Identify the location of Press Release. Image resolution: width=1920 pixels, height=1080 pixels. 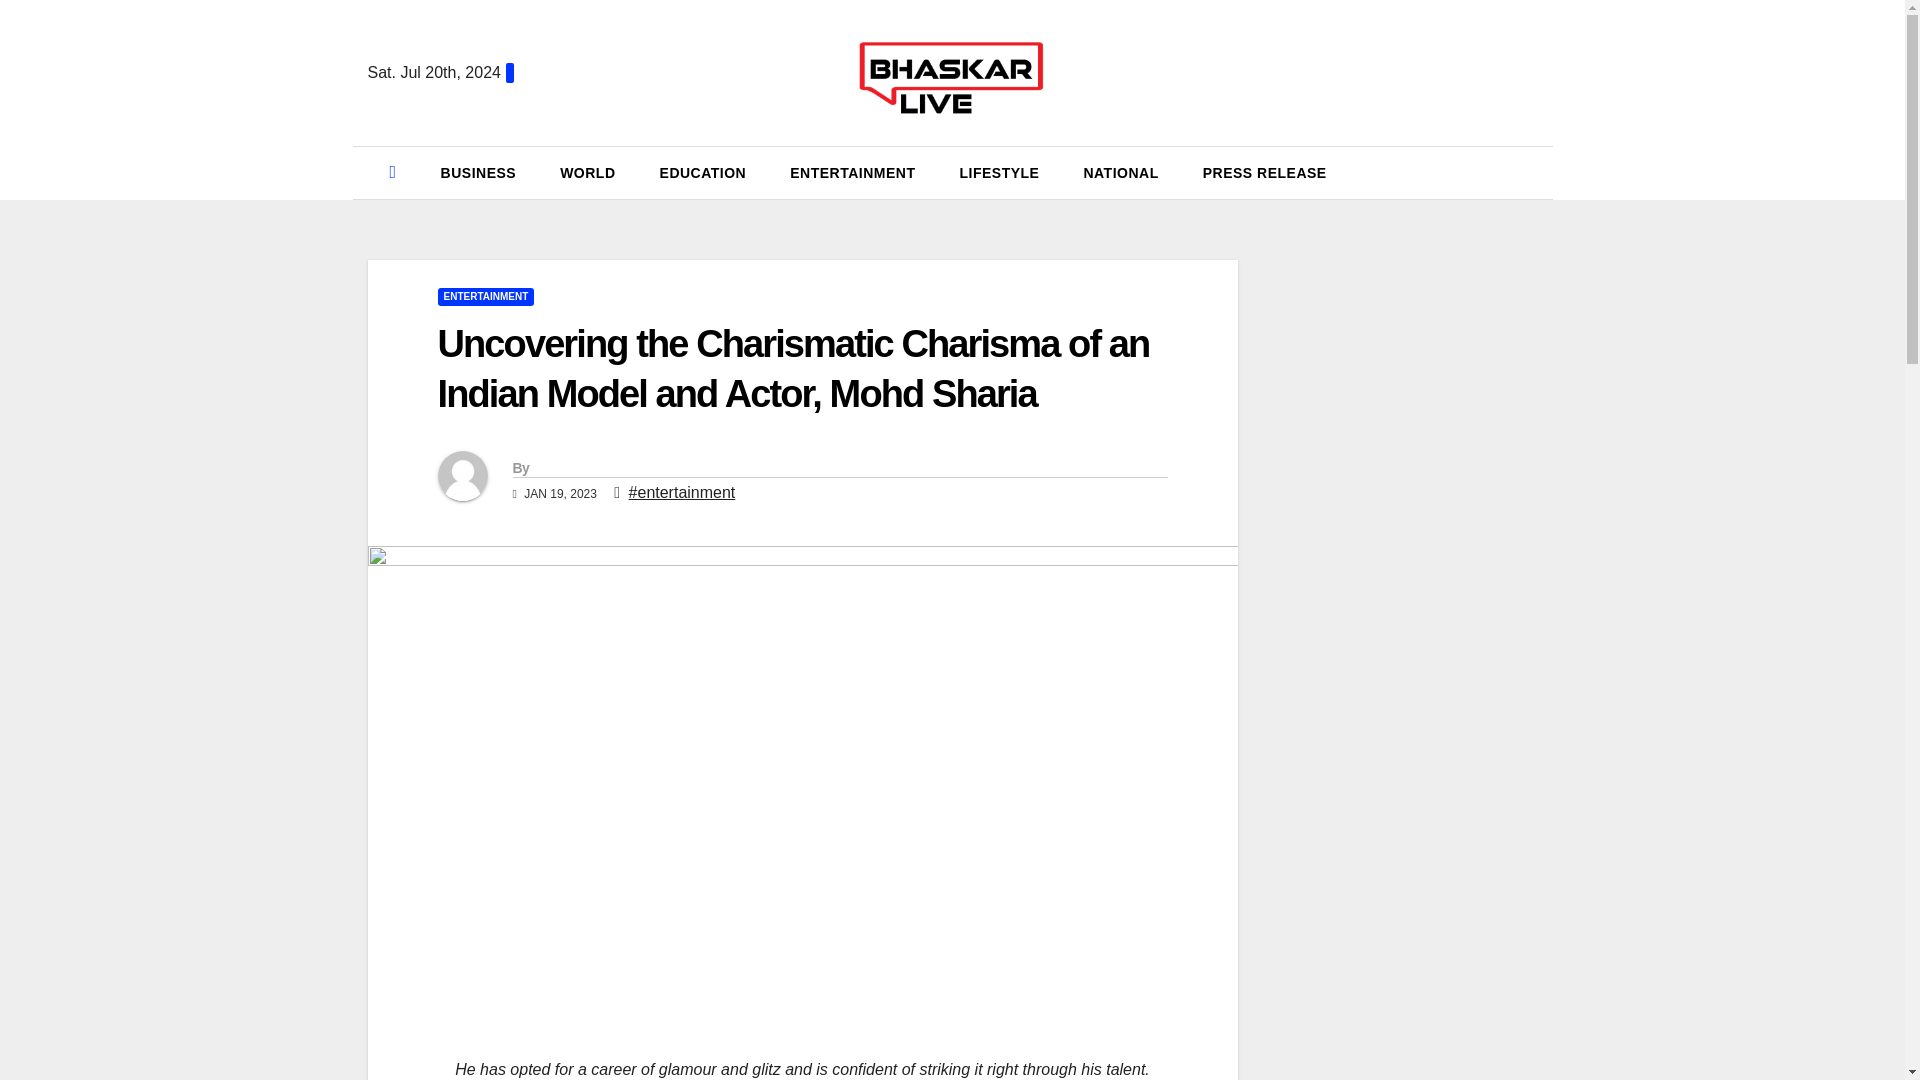
(1264, 172).